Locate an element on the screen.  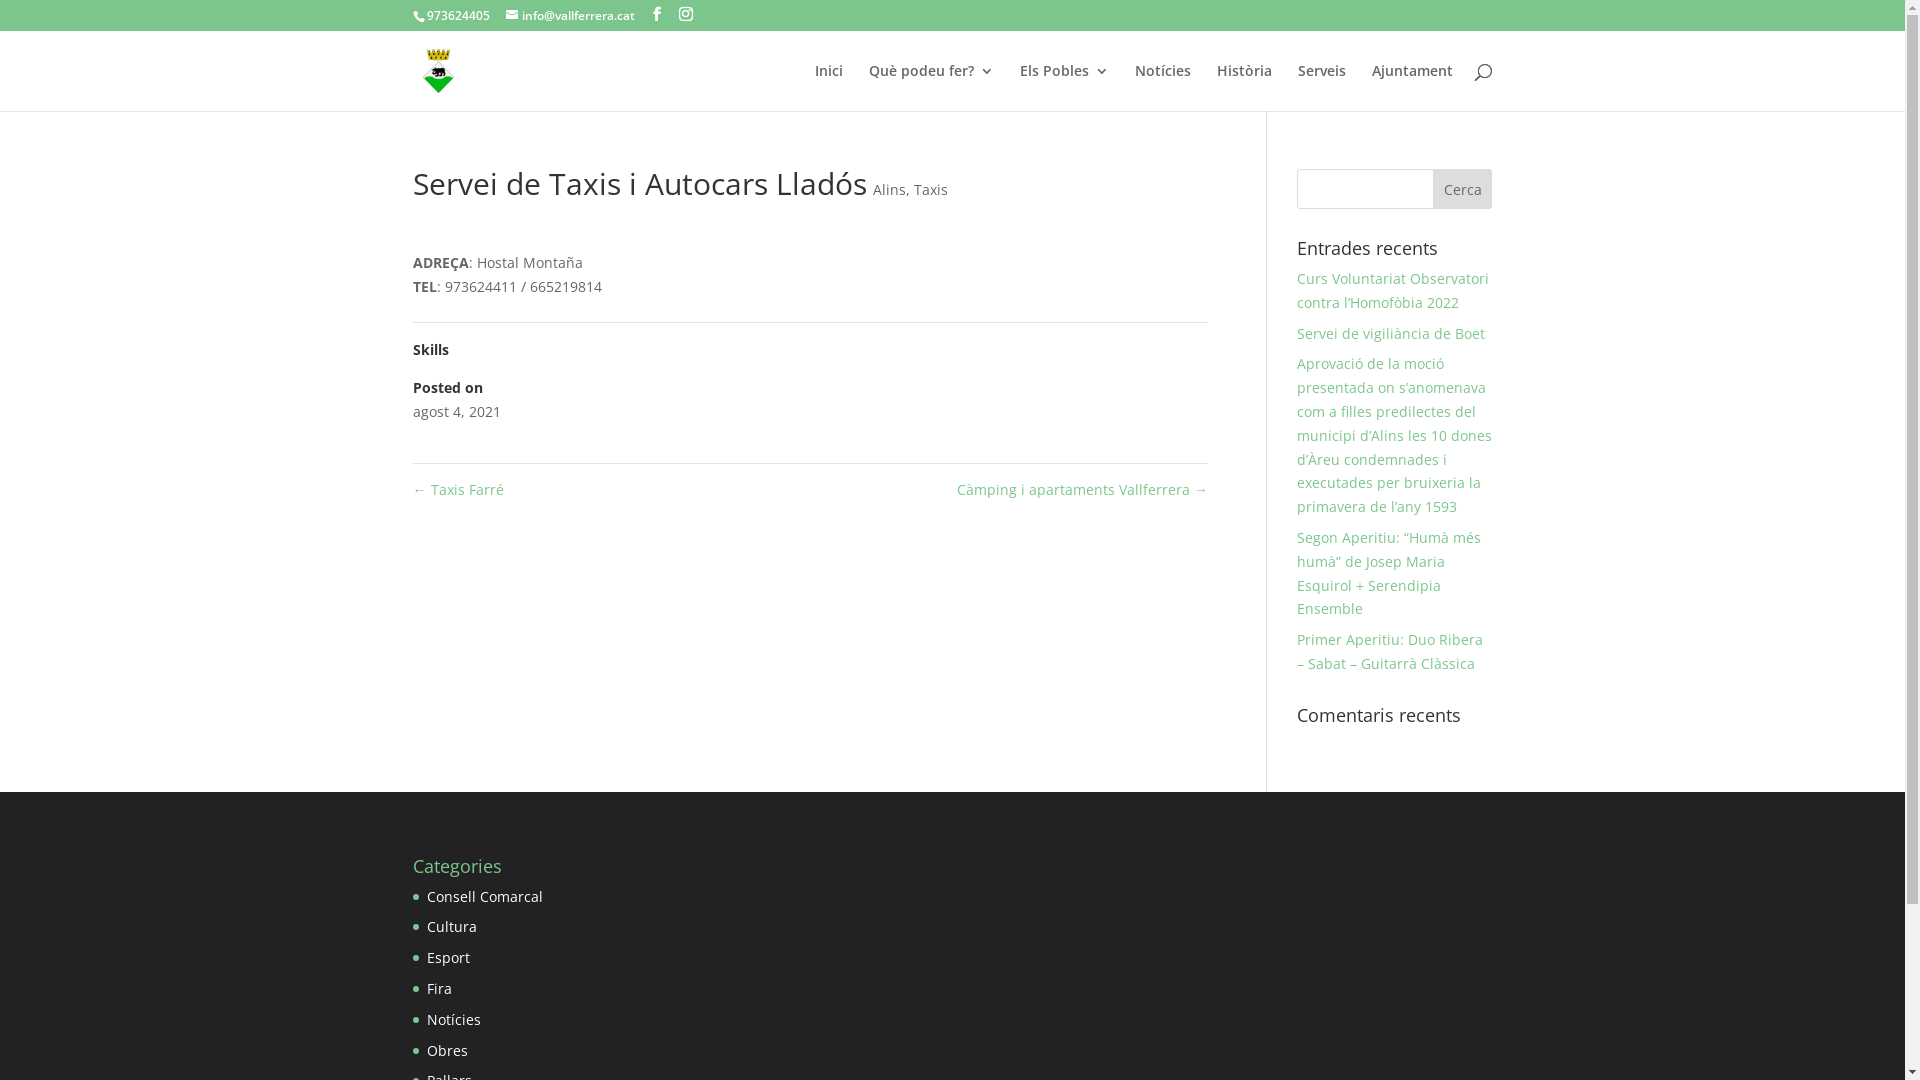
Esport is located at coordinates (448, 958).